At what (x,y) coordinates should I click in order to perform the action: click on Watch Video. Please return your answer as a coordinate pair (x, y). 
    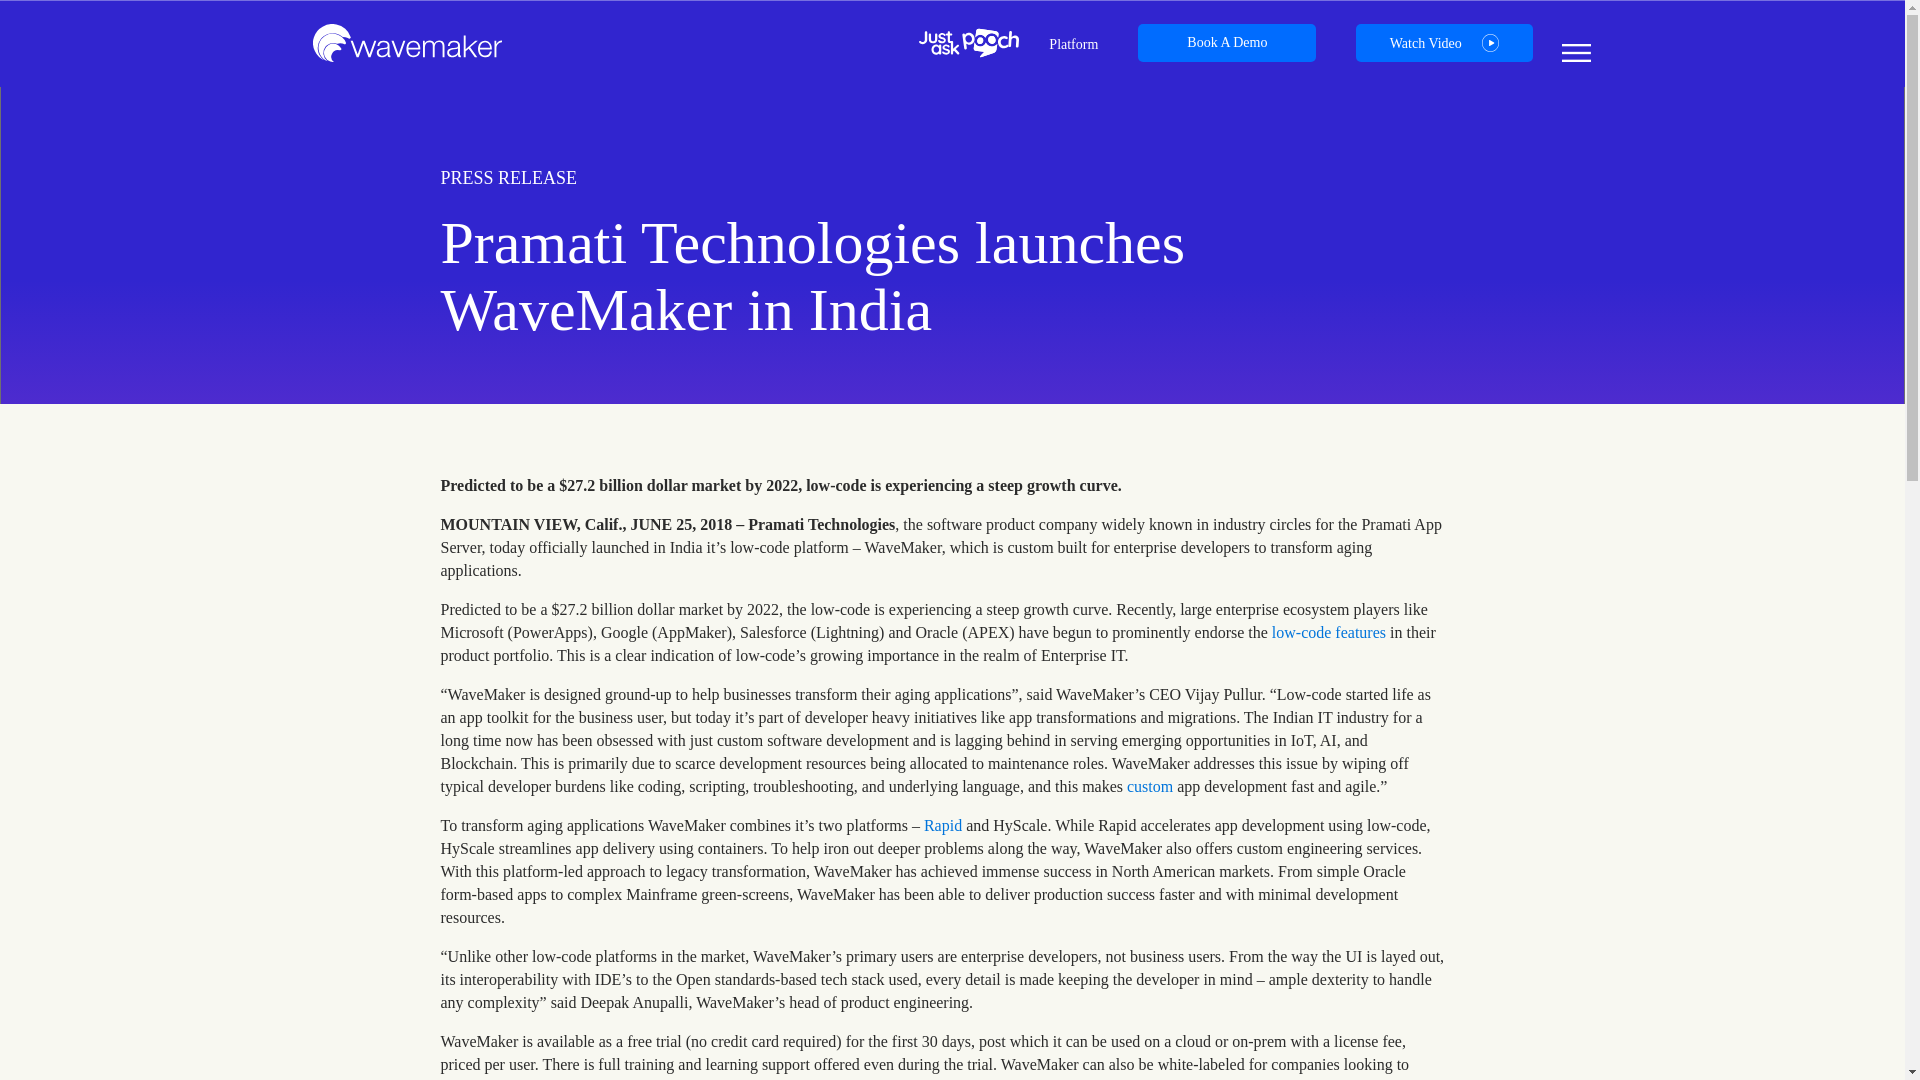
    Looking at the image, I should click on (1444, 42).